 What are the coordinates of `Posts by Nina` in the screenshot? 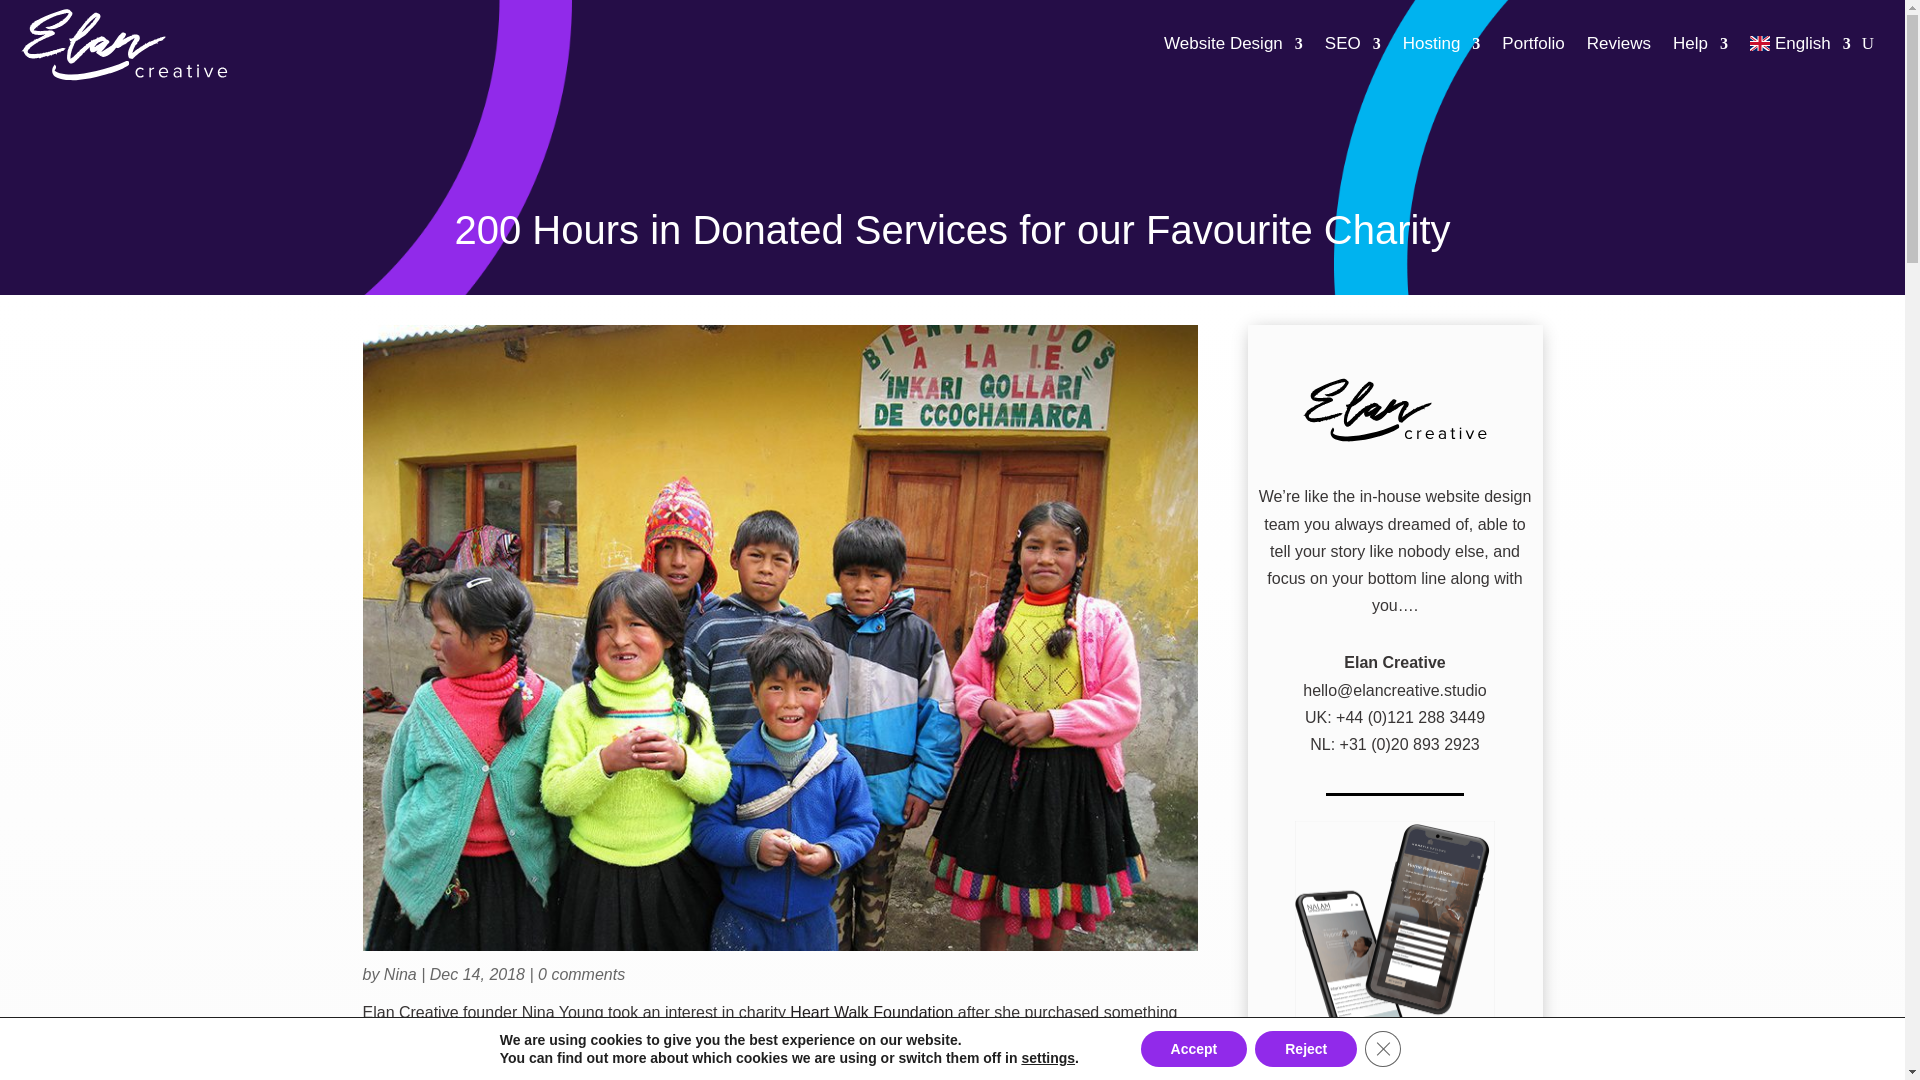 It's located at (400, 974).